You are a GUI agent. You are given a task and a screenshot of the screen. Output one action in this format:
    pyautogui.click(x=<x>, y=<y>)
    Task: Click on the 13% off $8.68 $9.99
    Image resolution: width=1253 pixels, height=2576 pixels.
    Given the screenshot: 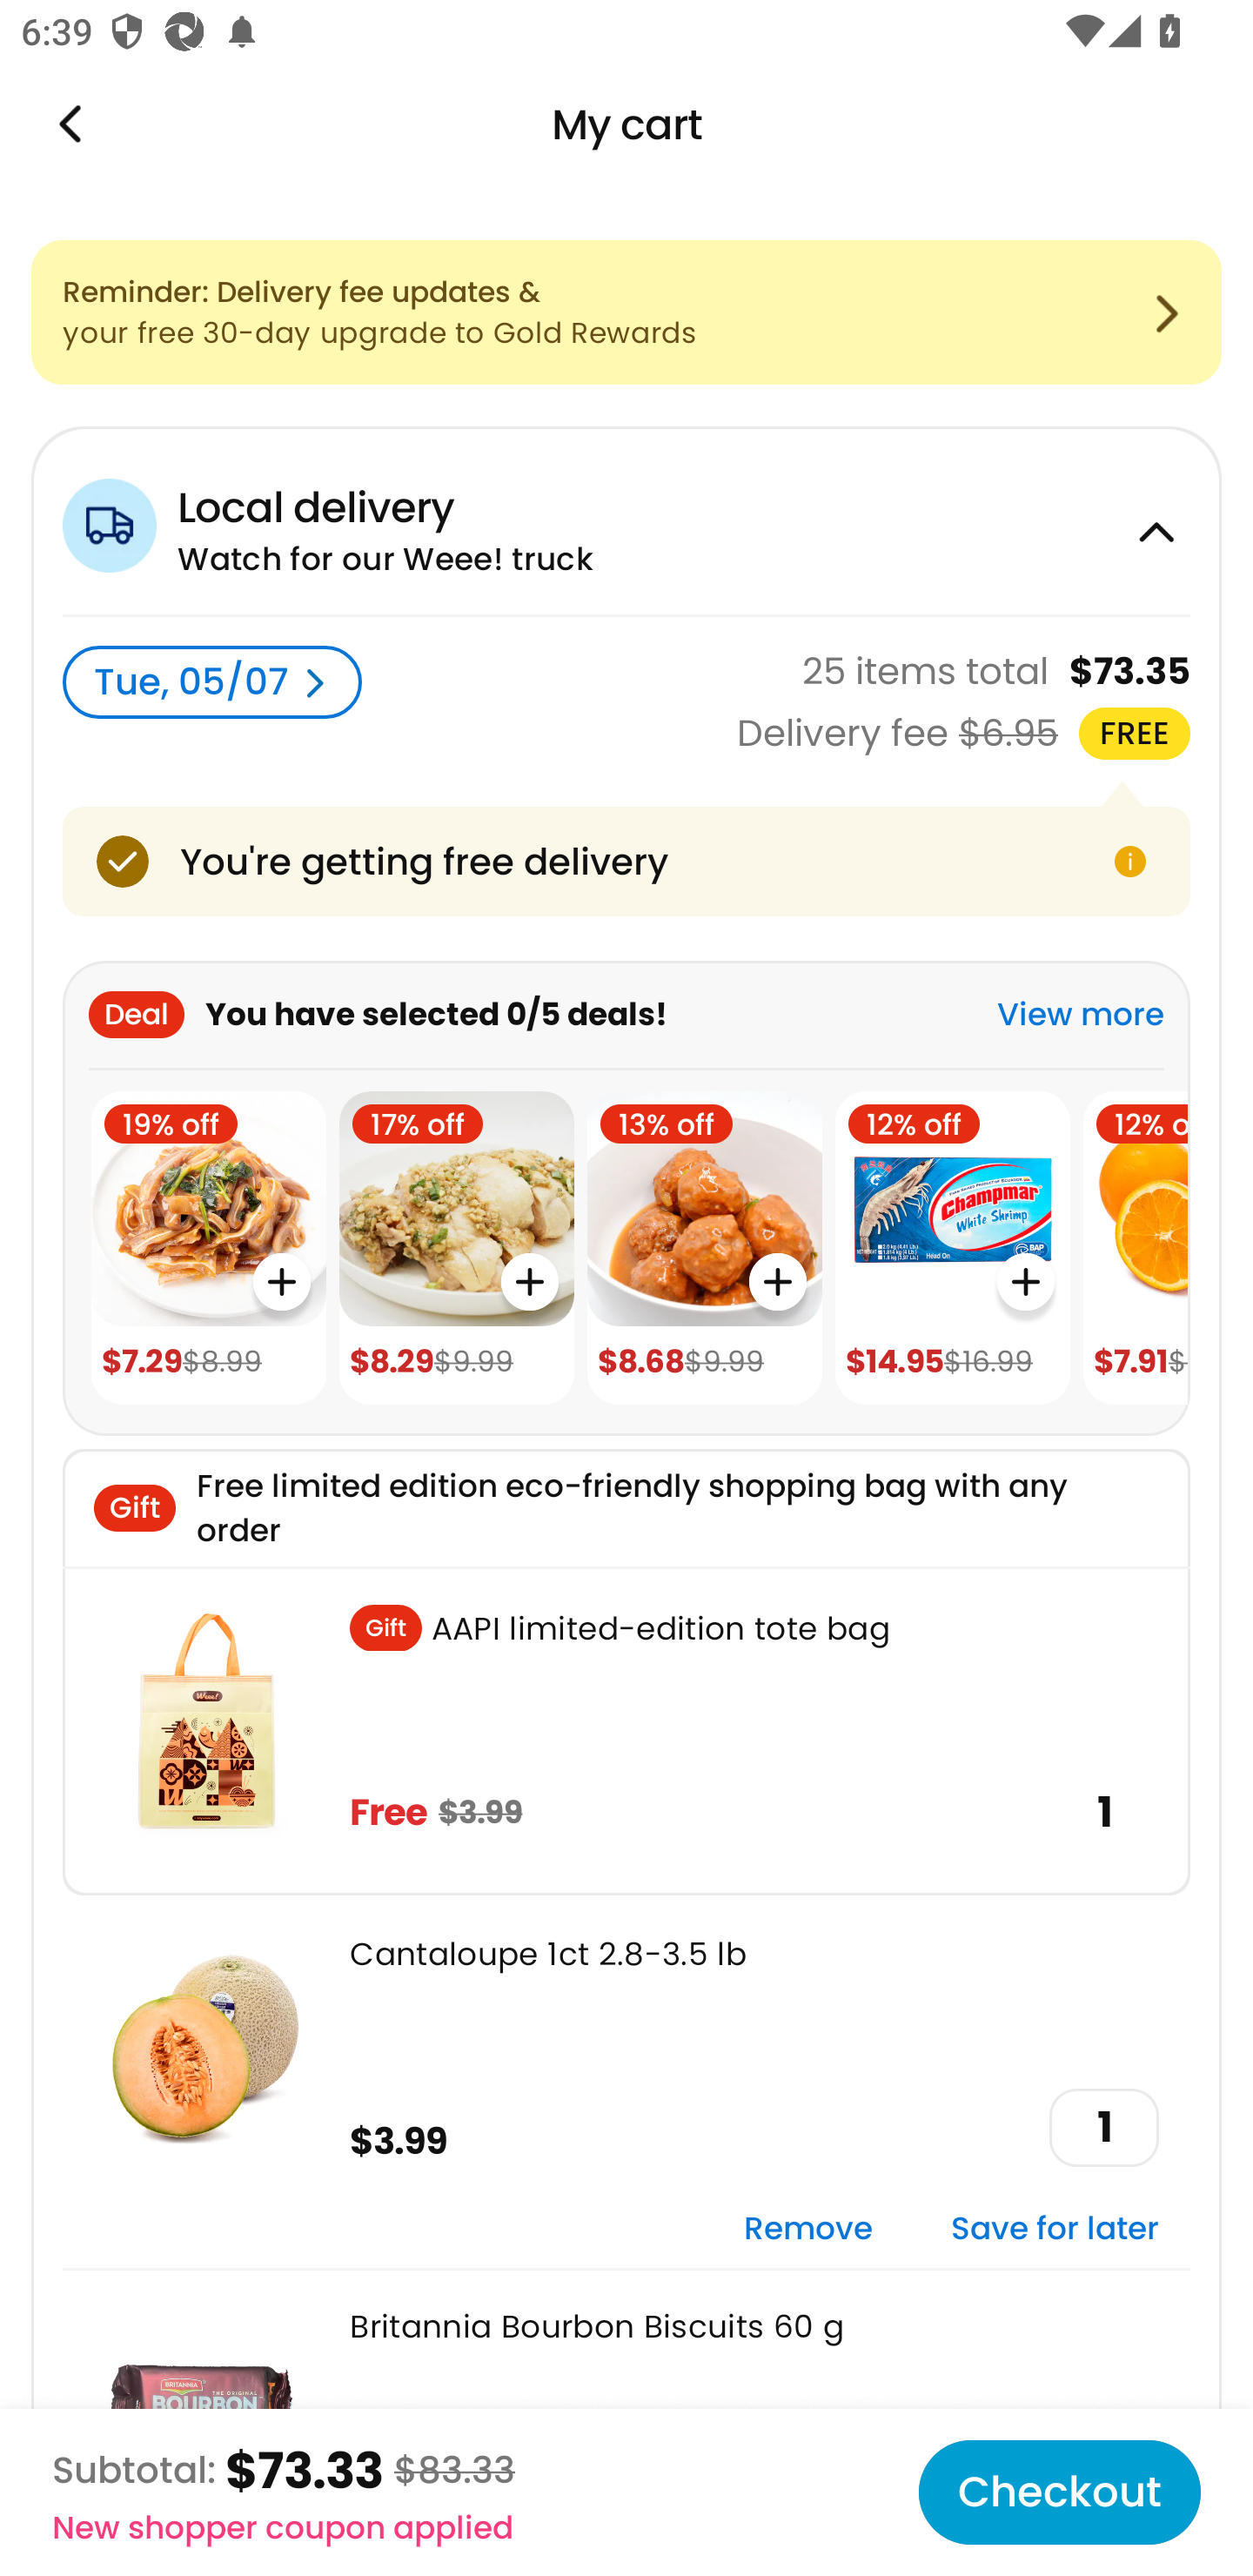 What is the action you would take?
    pyautogui.click(x=705, y=1248)
    